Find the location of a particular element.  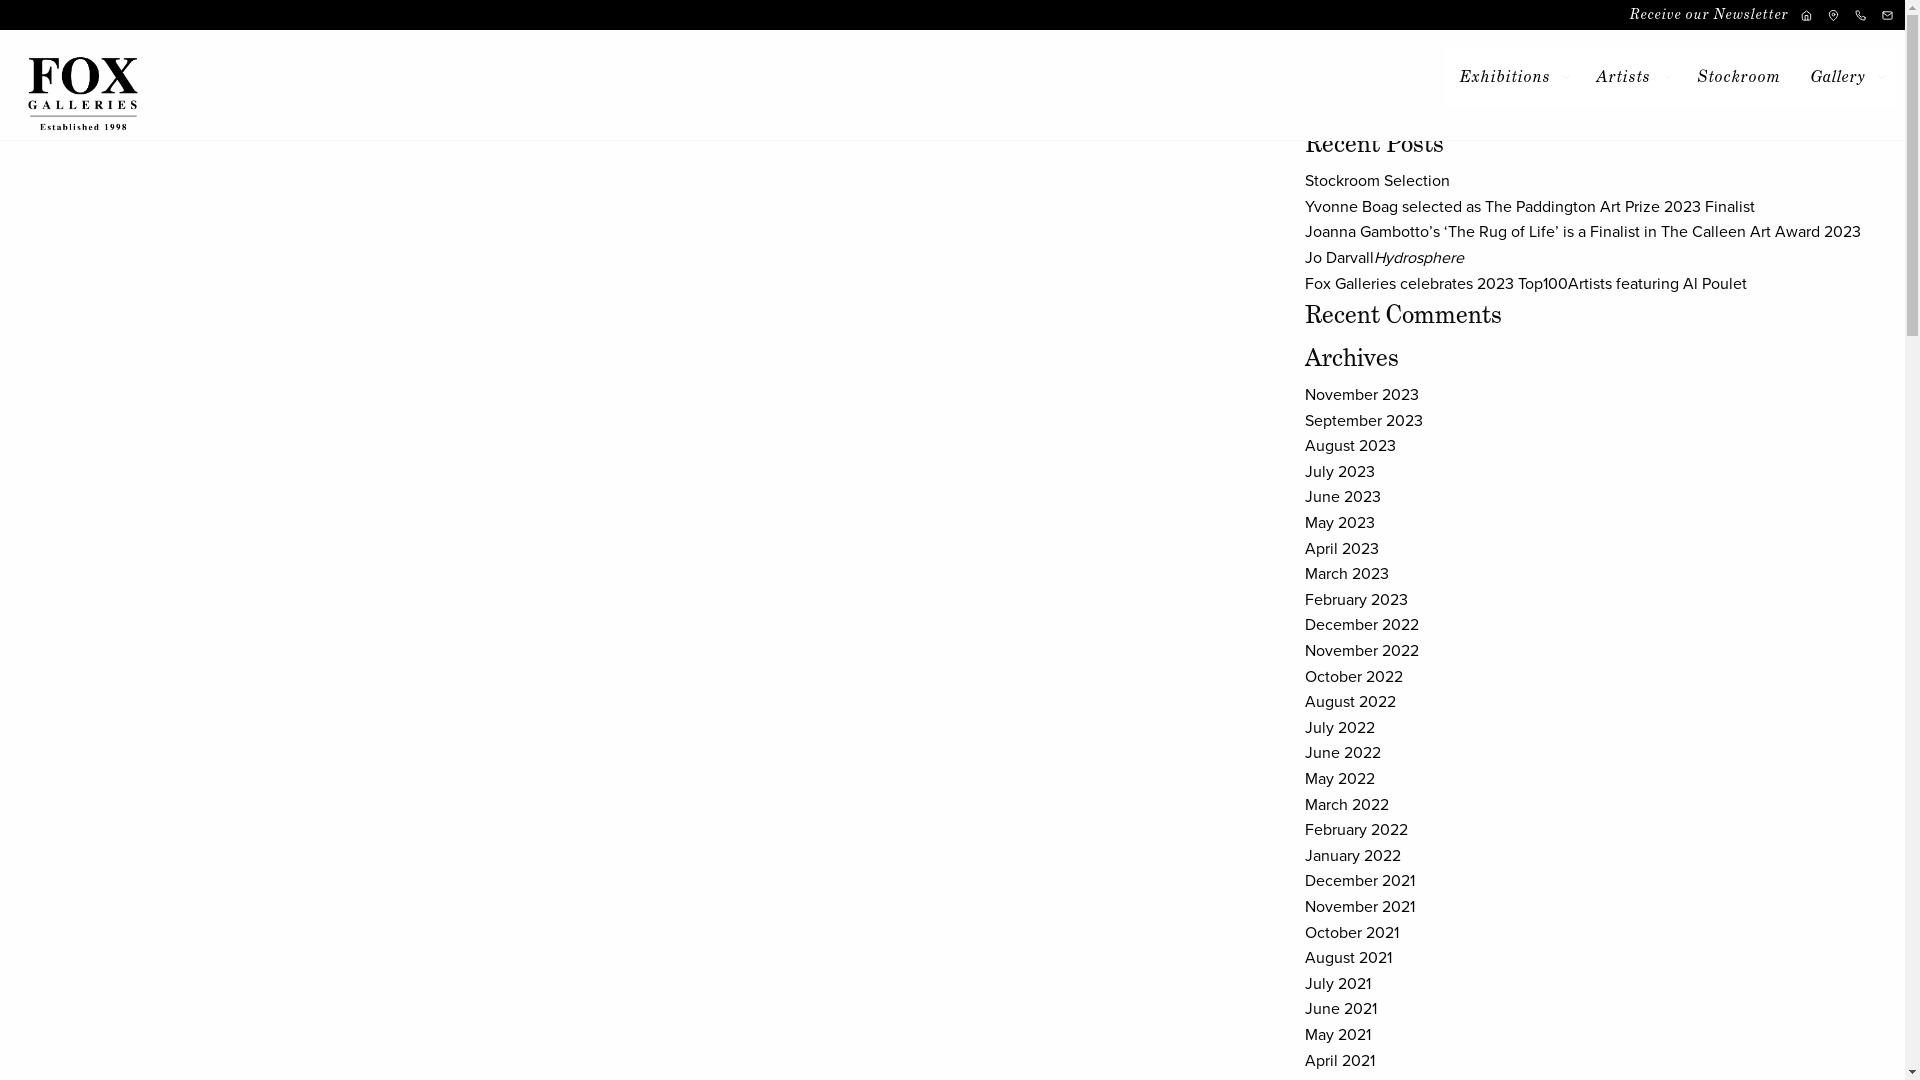

May 2022 is located at coordinates (1340, 779).